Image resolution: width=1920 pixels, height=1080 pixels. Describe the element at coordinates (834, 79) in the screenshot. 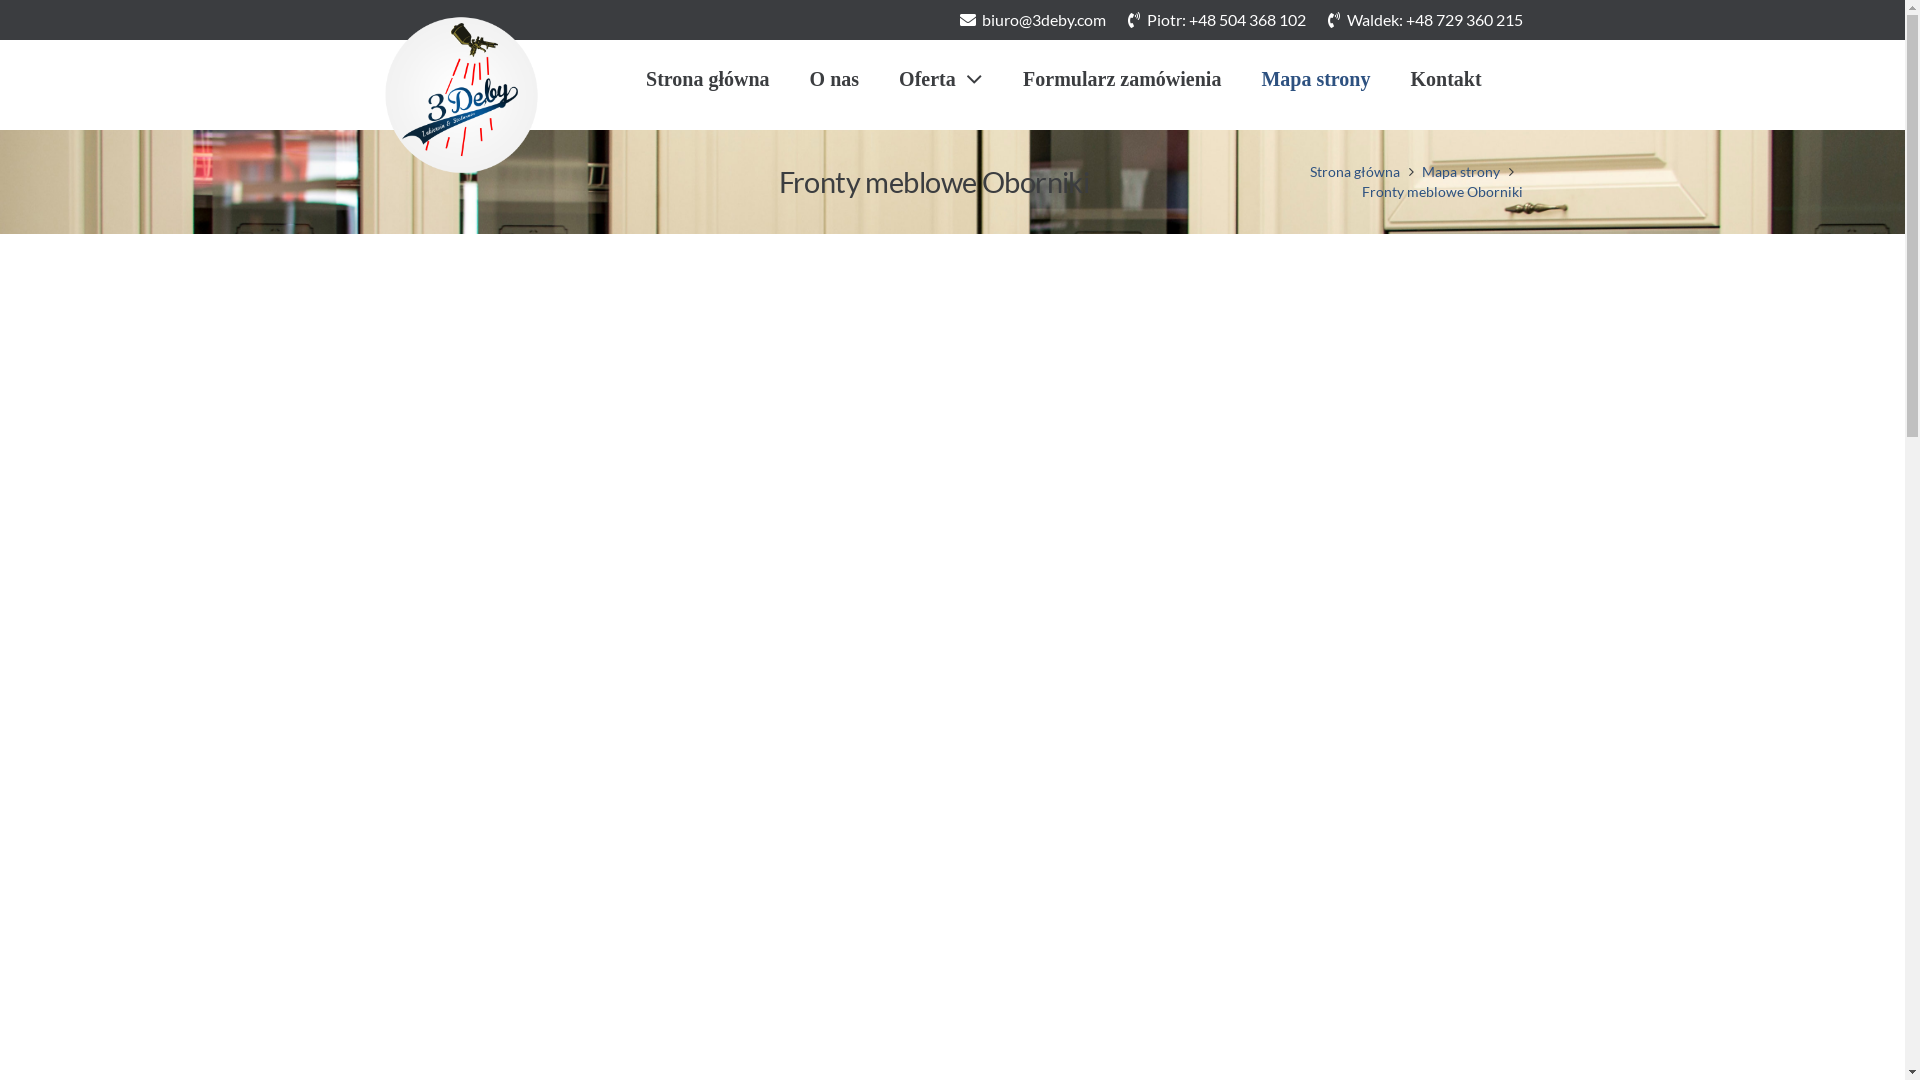

I see `O nas` at that location.